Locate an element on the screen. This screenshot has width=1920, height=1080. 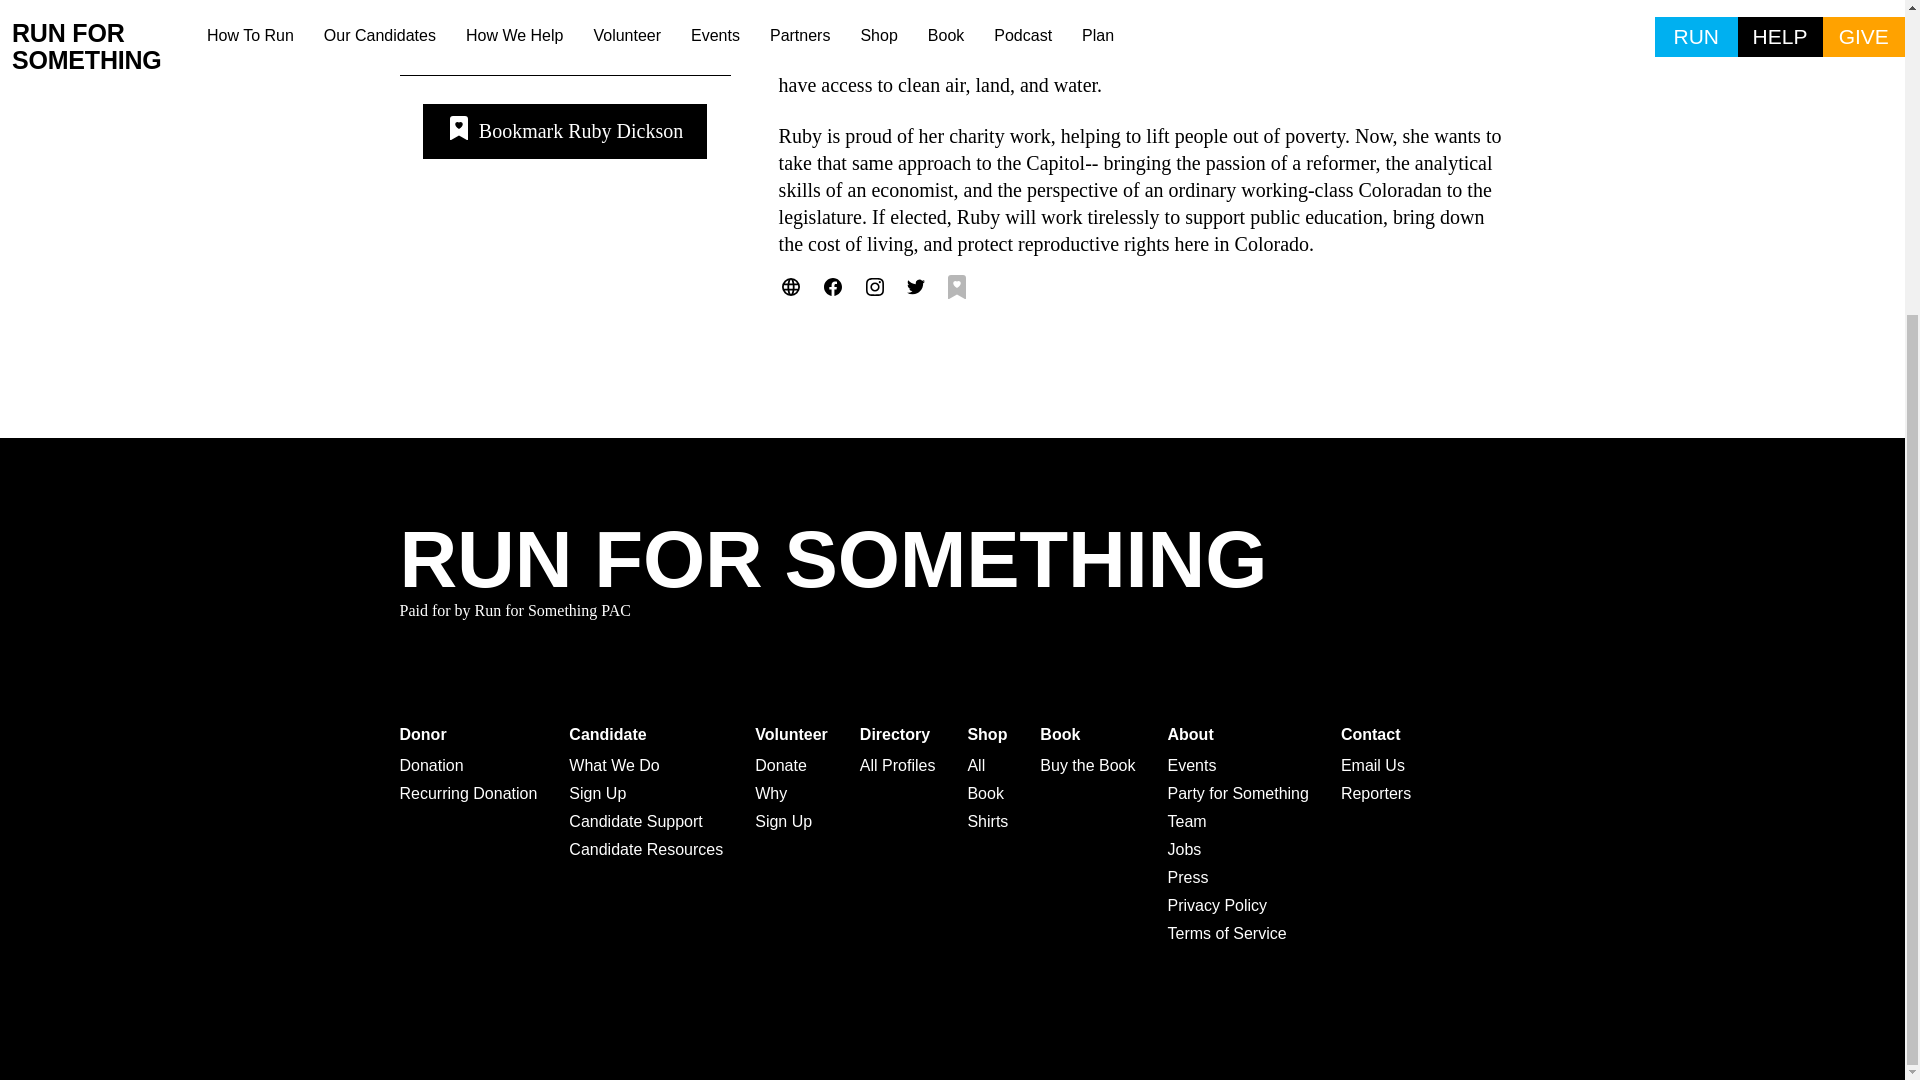
Sign Up is located at coordinates (790, 821).